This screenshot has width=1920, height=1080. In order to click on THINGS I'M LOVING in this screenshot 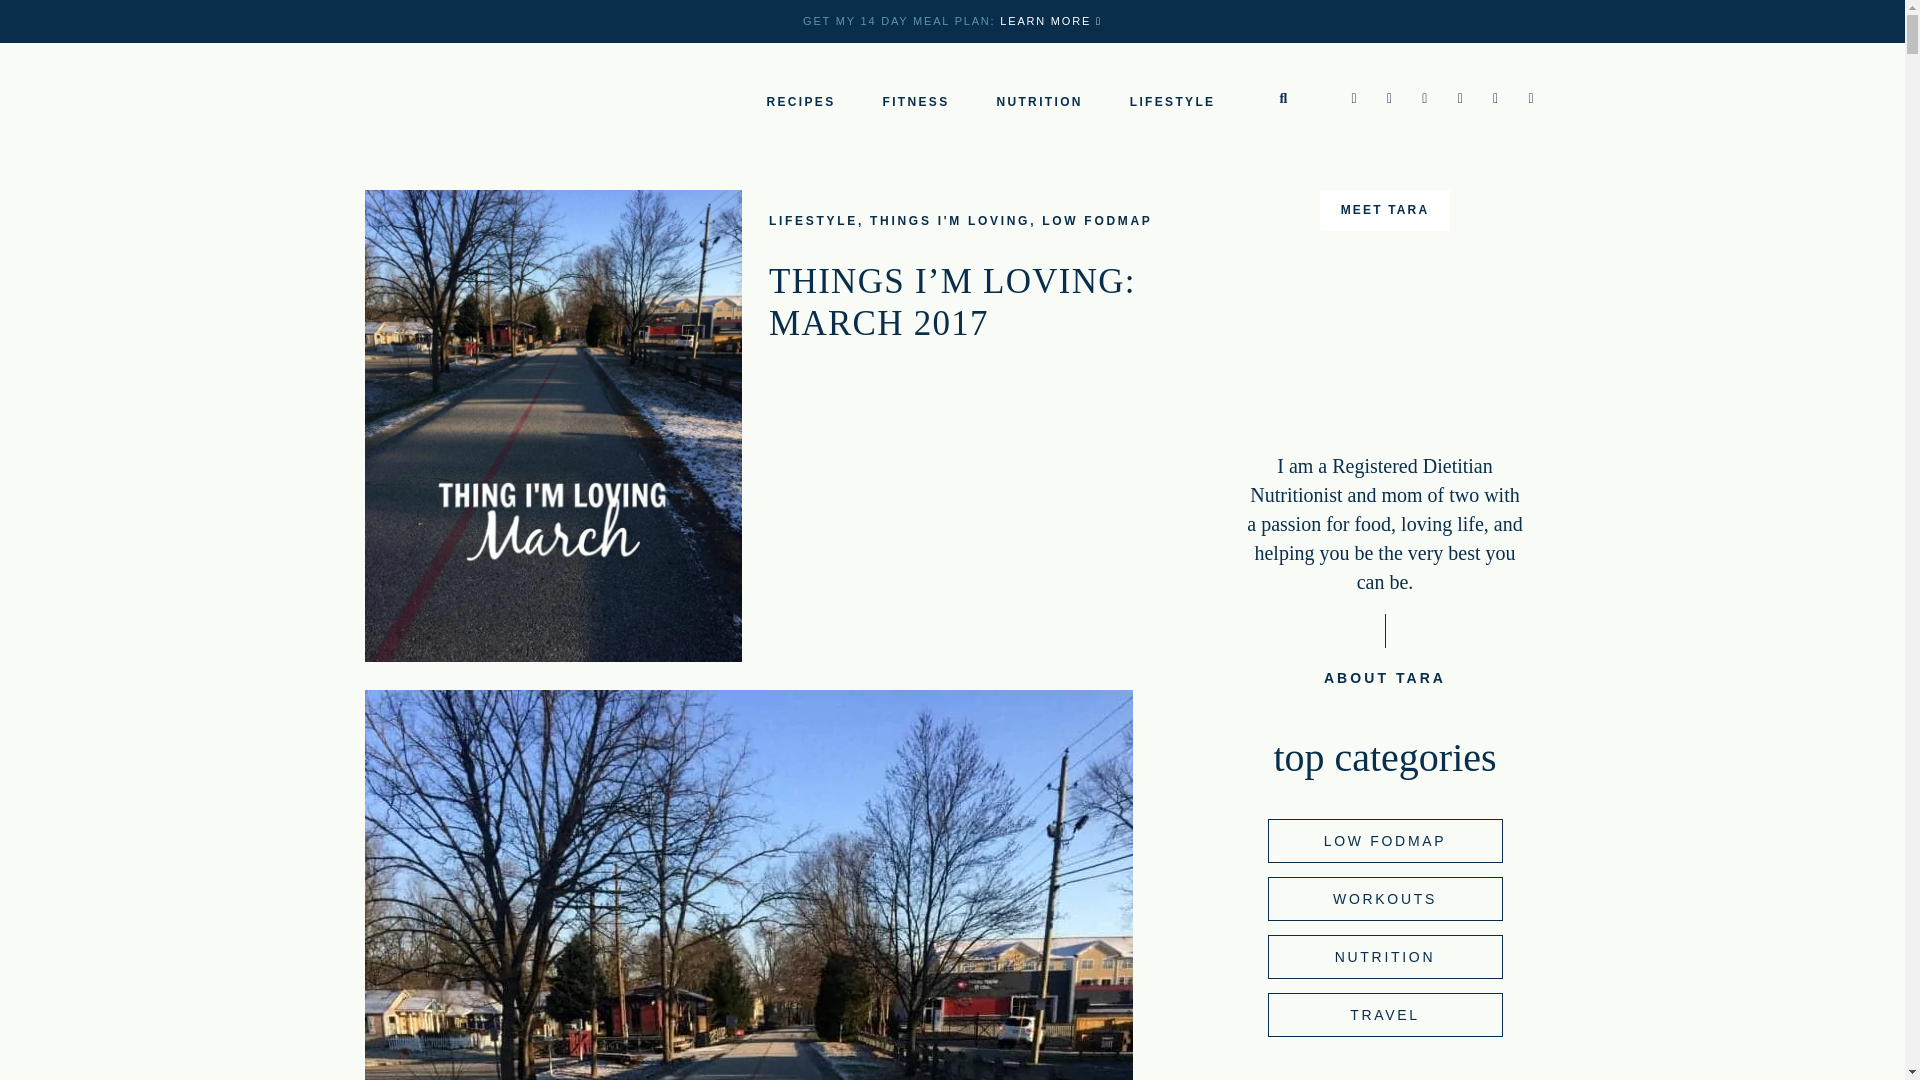, I will do `click(949, 220)`.